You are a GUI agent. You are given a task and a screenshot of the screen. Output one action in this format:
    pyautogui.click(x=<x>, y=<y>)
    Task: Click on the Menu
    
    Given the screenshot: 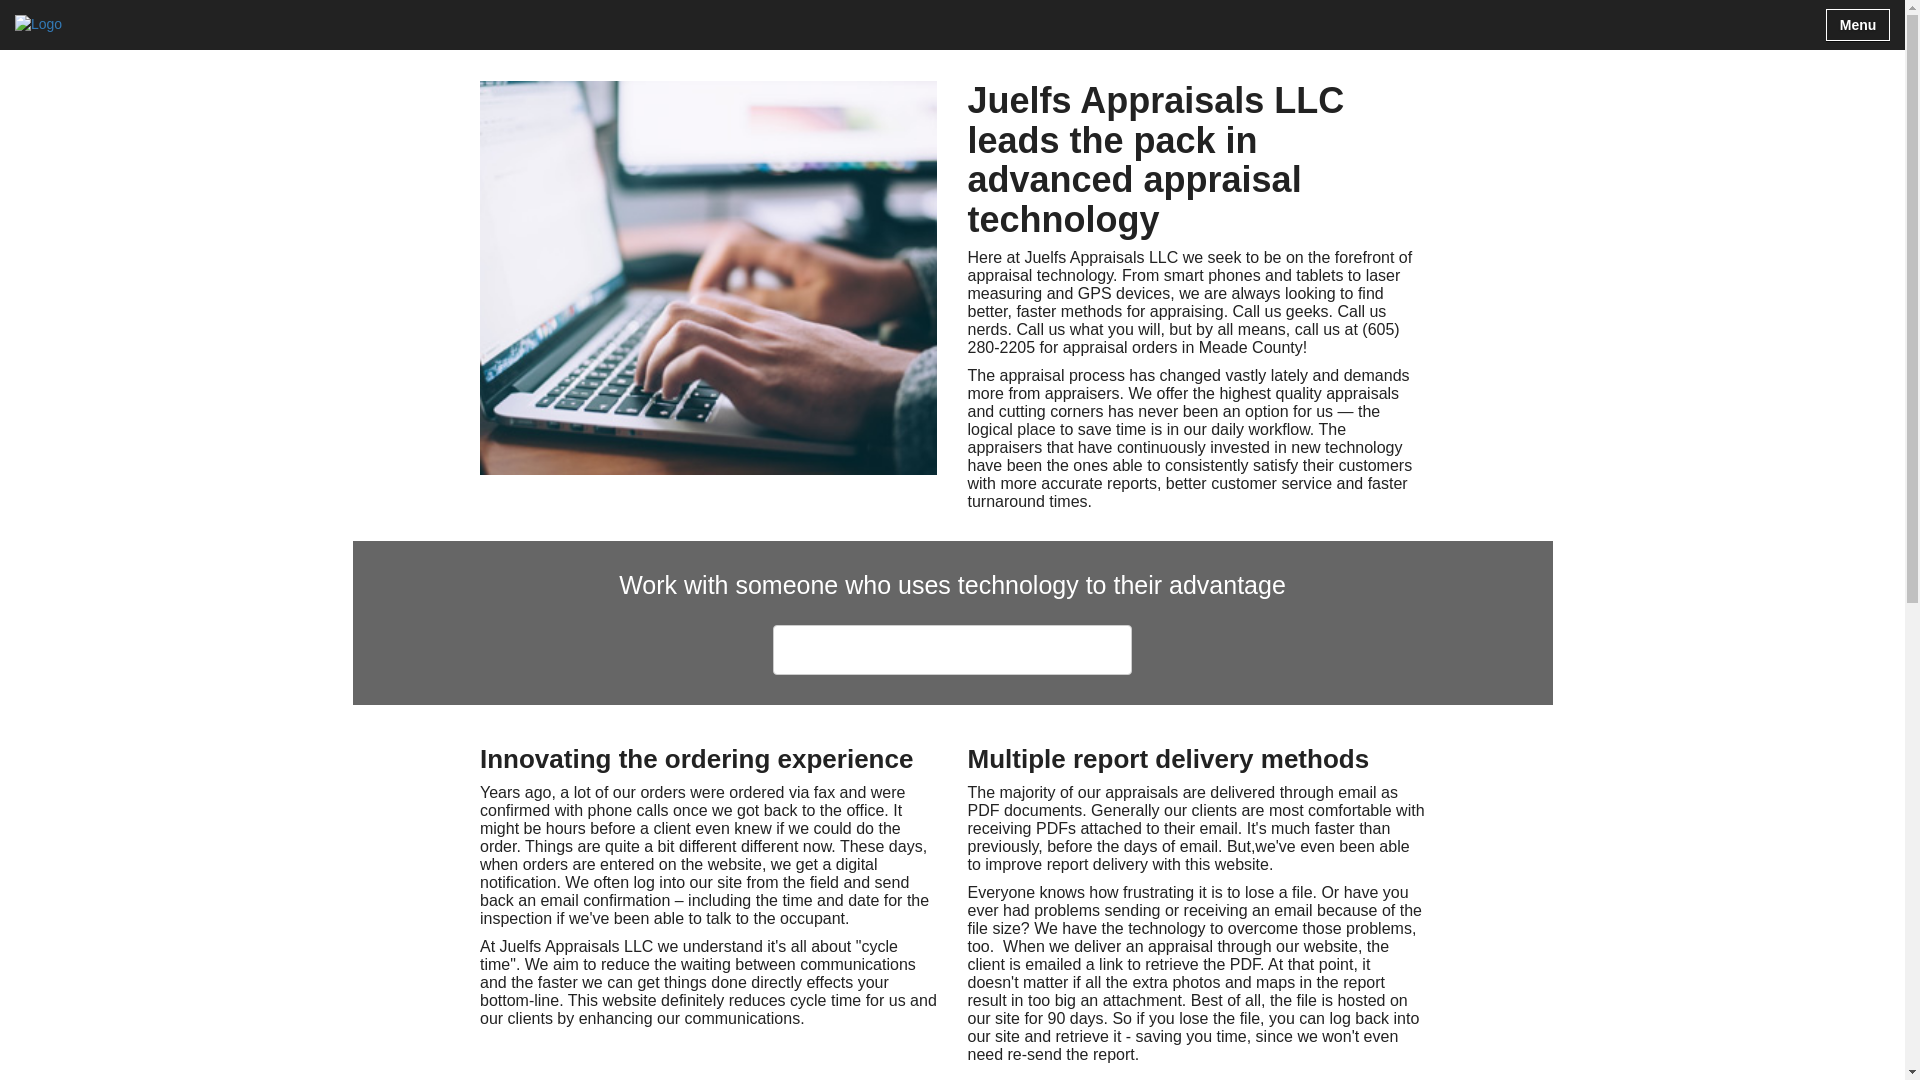 What is the action you would take?
    pyautogui.click(x=1857, y=24)
    